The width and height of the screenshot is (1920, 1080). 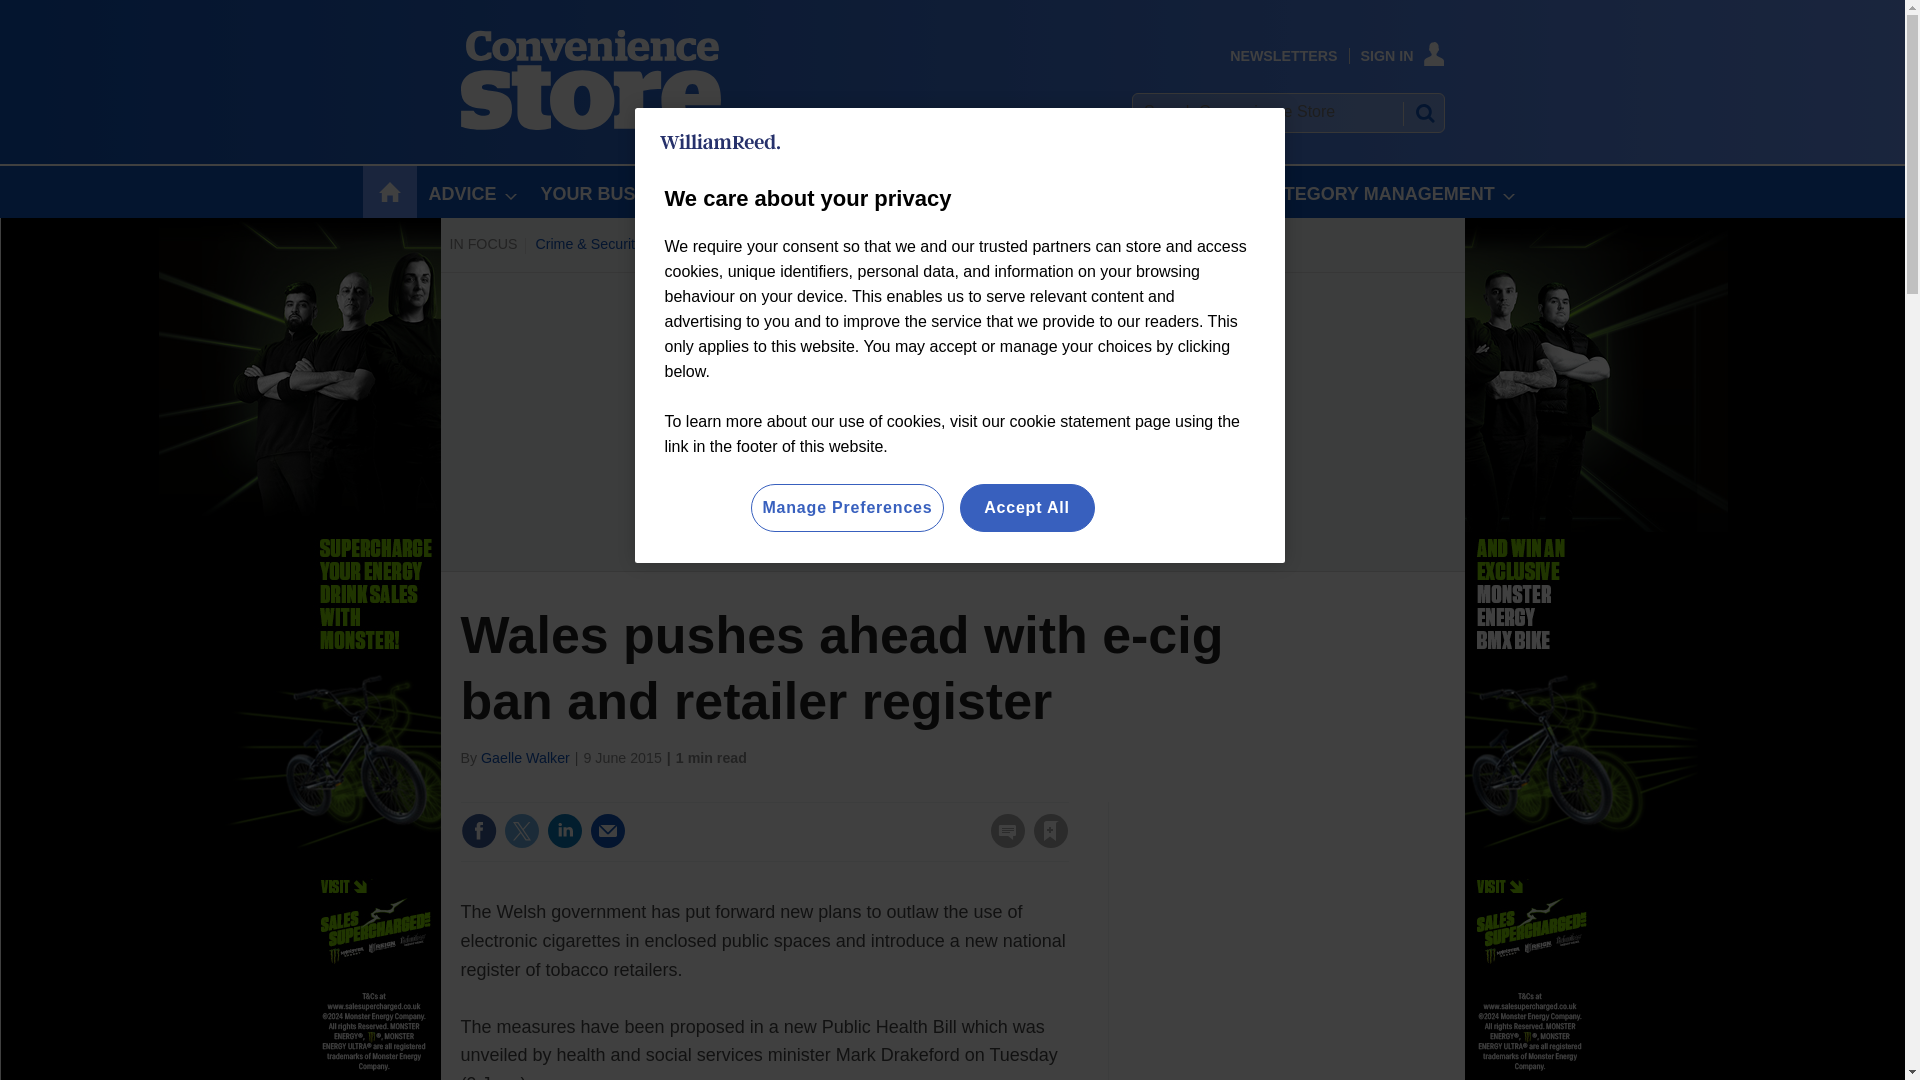 What do you see at coordinates (478, 830) in the screenshot?
I see `Share this on Facebook` at bounding box center [478, 830].